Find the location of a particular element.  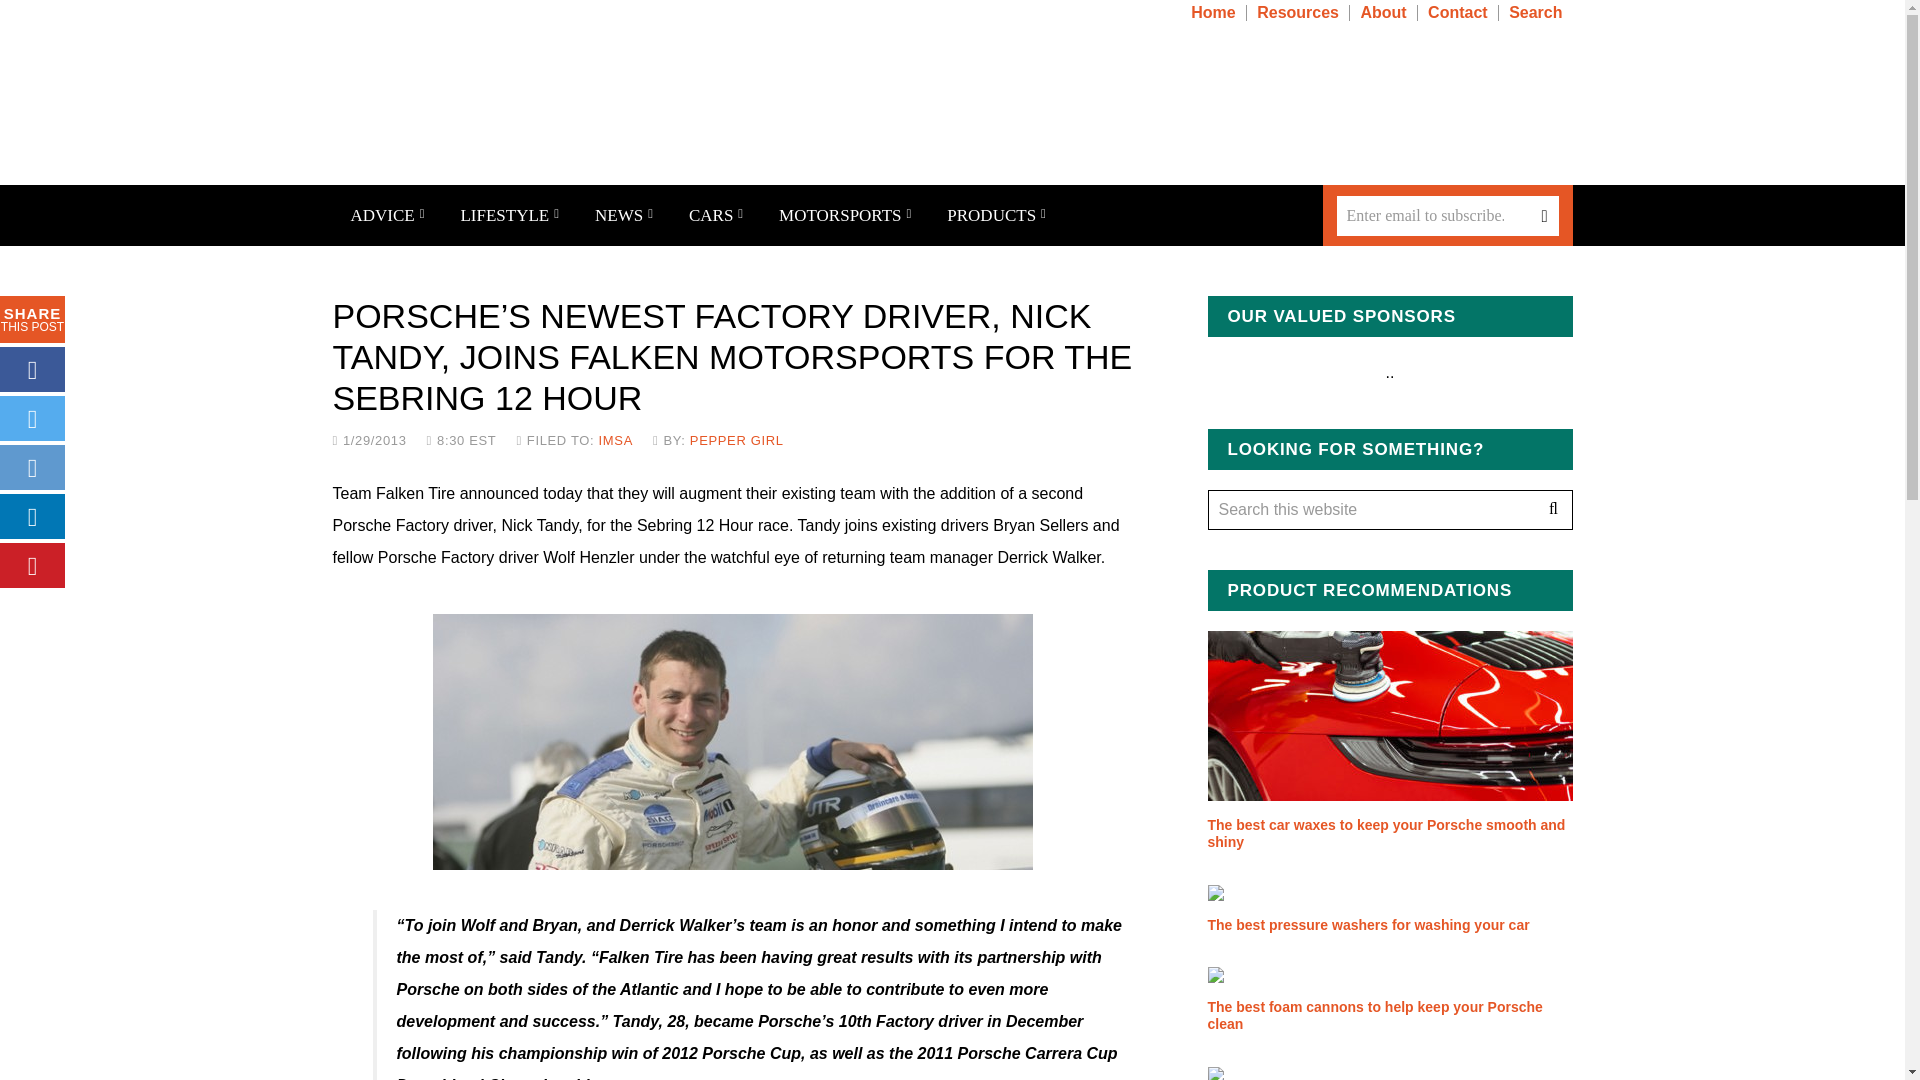

CARS is located at coordinates (715, 215).